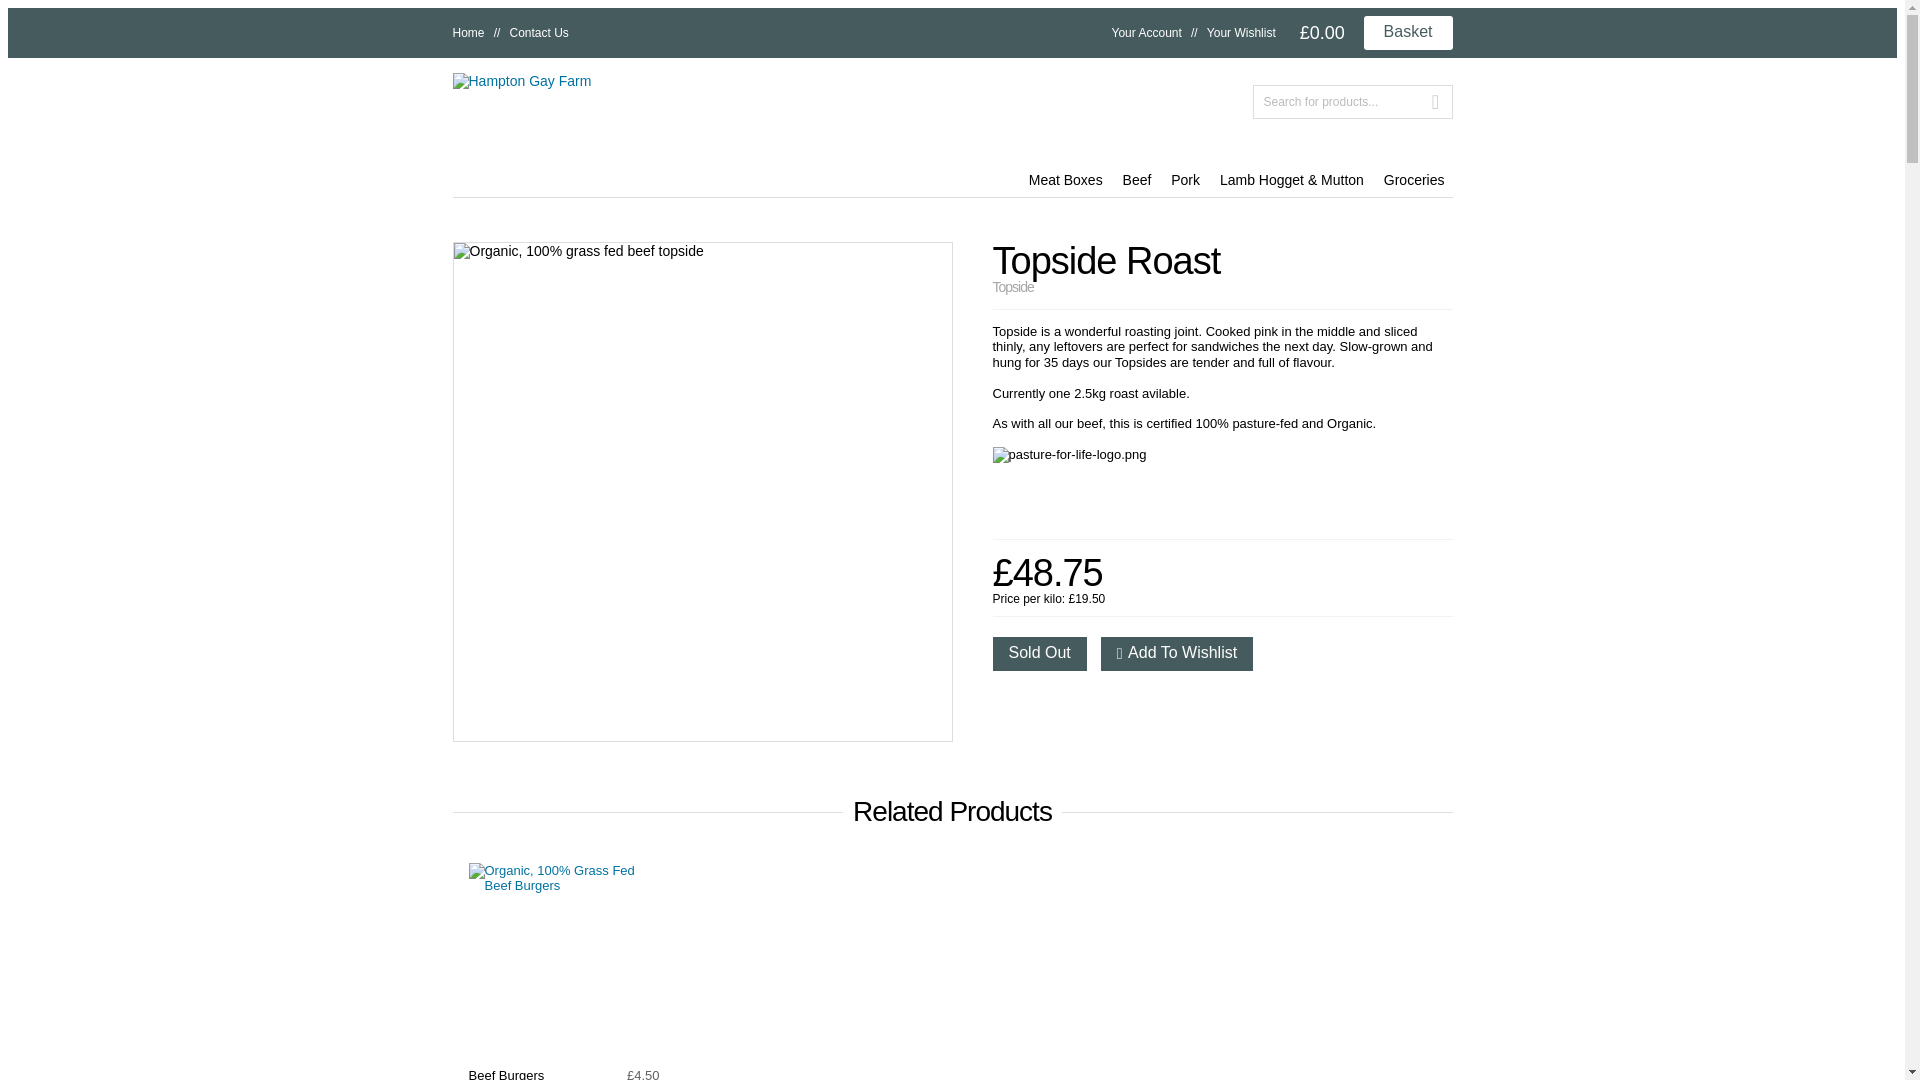 The image size is (1920, 1080). Describe the element at coordinates (1043, 702) in the screenshot. I see `Share on Twitter` at that location.